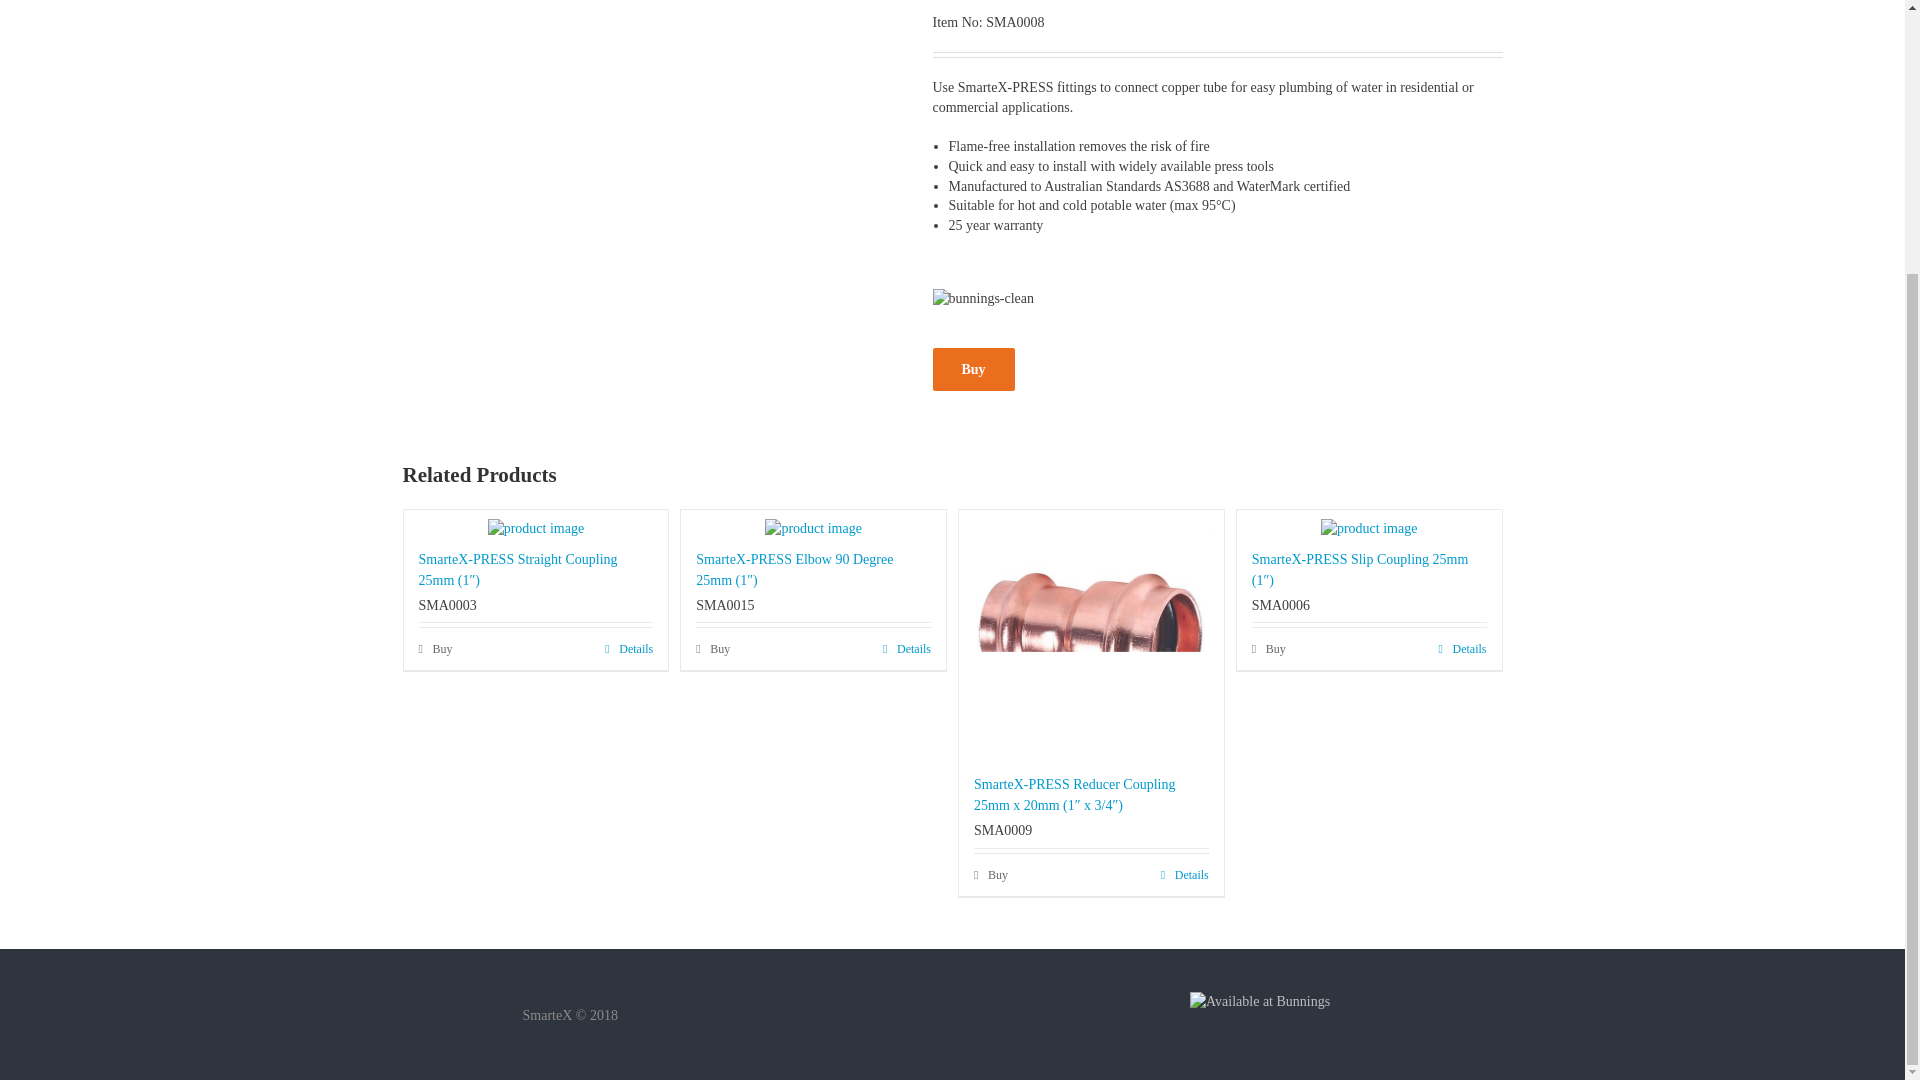  Describe the element at coordinates (972, 368) in the screenshot. I see `Buy` at that location.